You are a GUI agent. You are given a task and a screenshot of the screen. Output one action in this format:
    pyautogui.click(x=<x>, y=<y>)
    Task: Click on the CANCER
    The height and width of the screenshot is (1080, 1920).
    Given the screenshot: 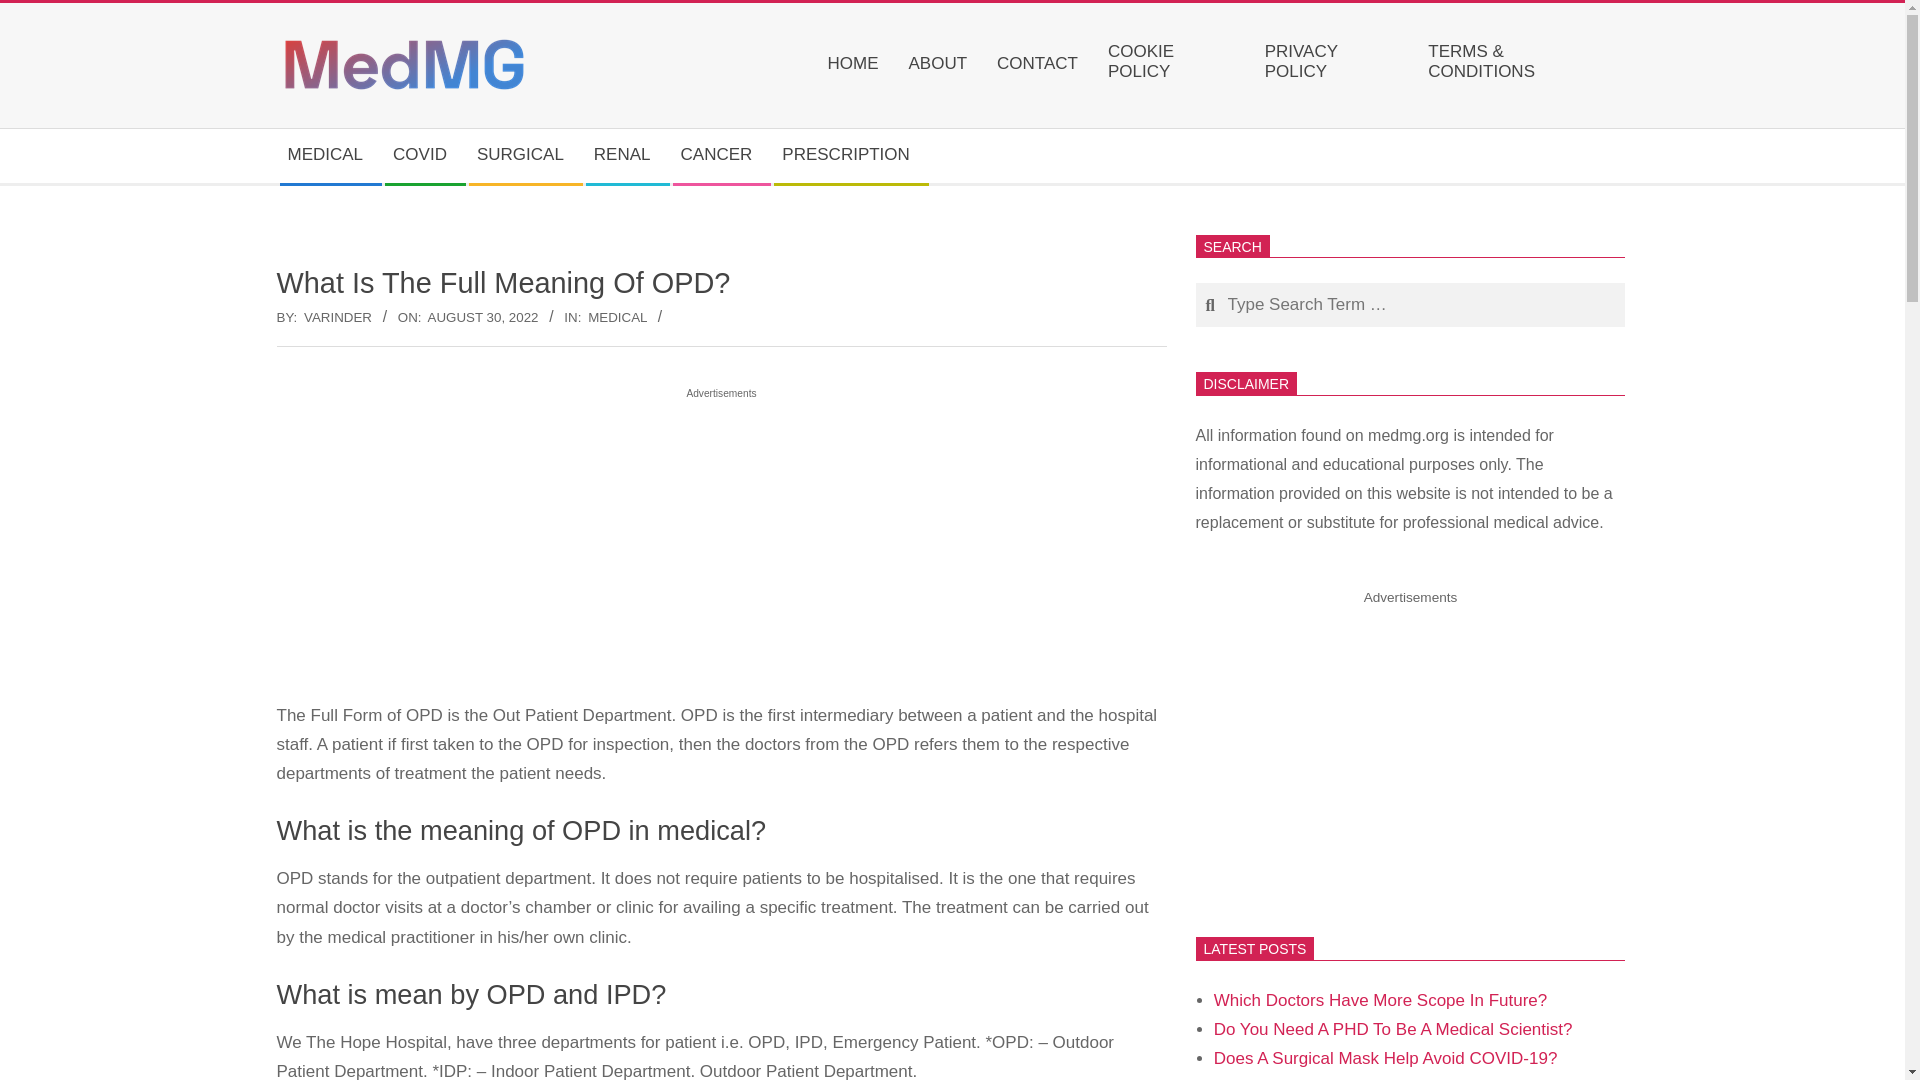 What is the action you would take?
    pyautogui.click(x=722, y=155)
    